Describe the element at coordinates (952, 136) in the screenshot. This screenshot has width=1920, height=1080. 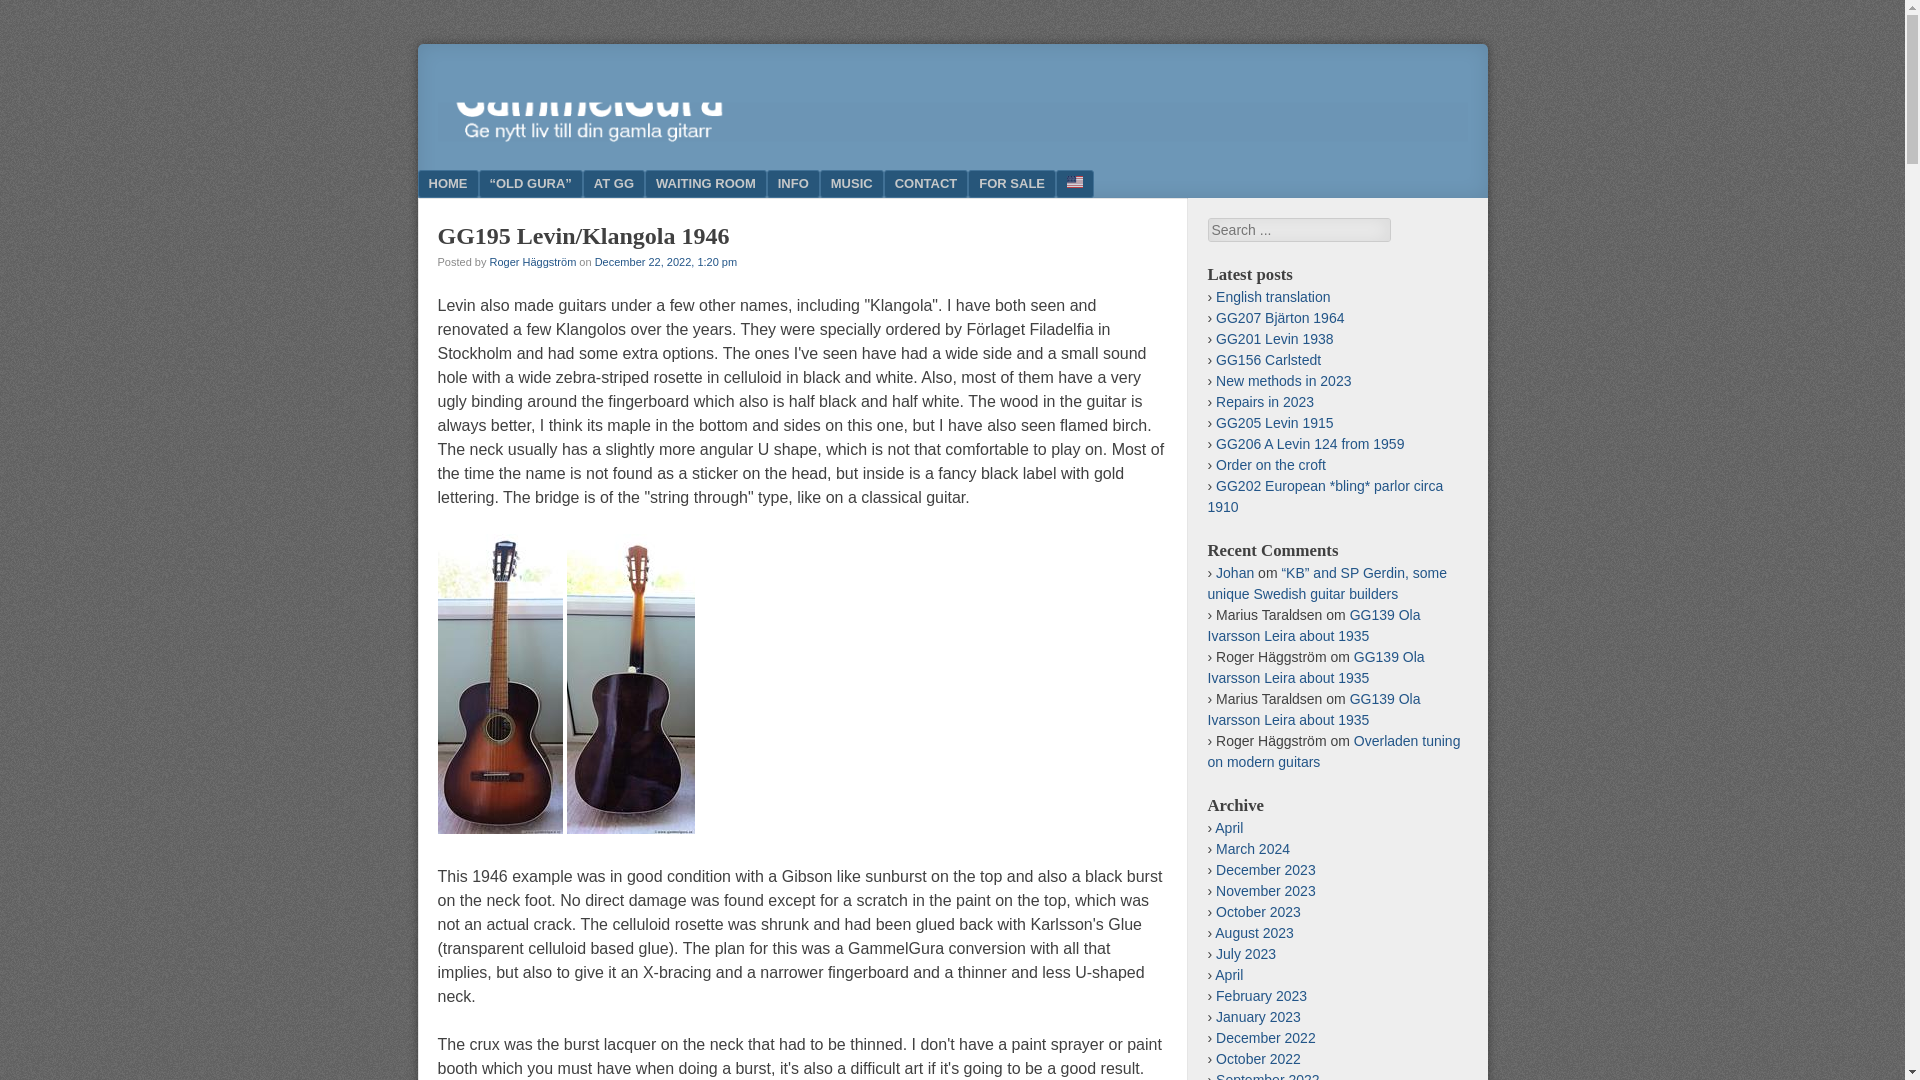
I see `Gammel Gura` at that location.